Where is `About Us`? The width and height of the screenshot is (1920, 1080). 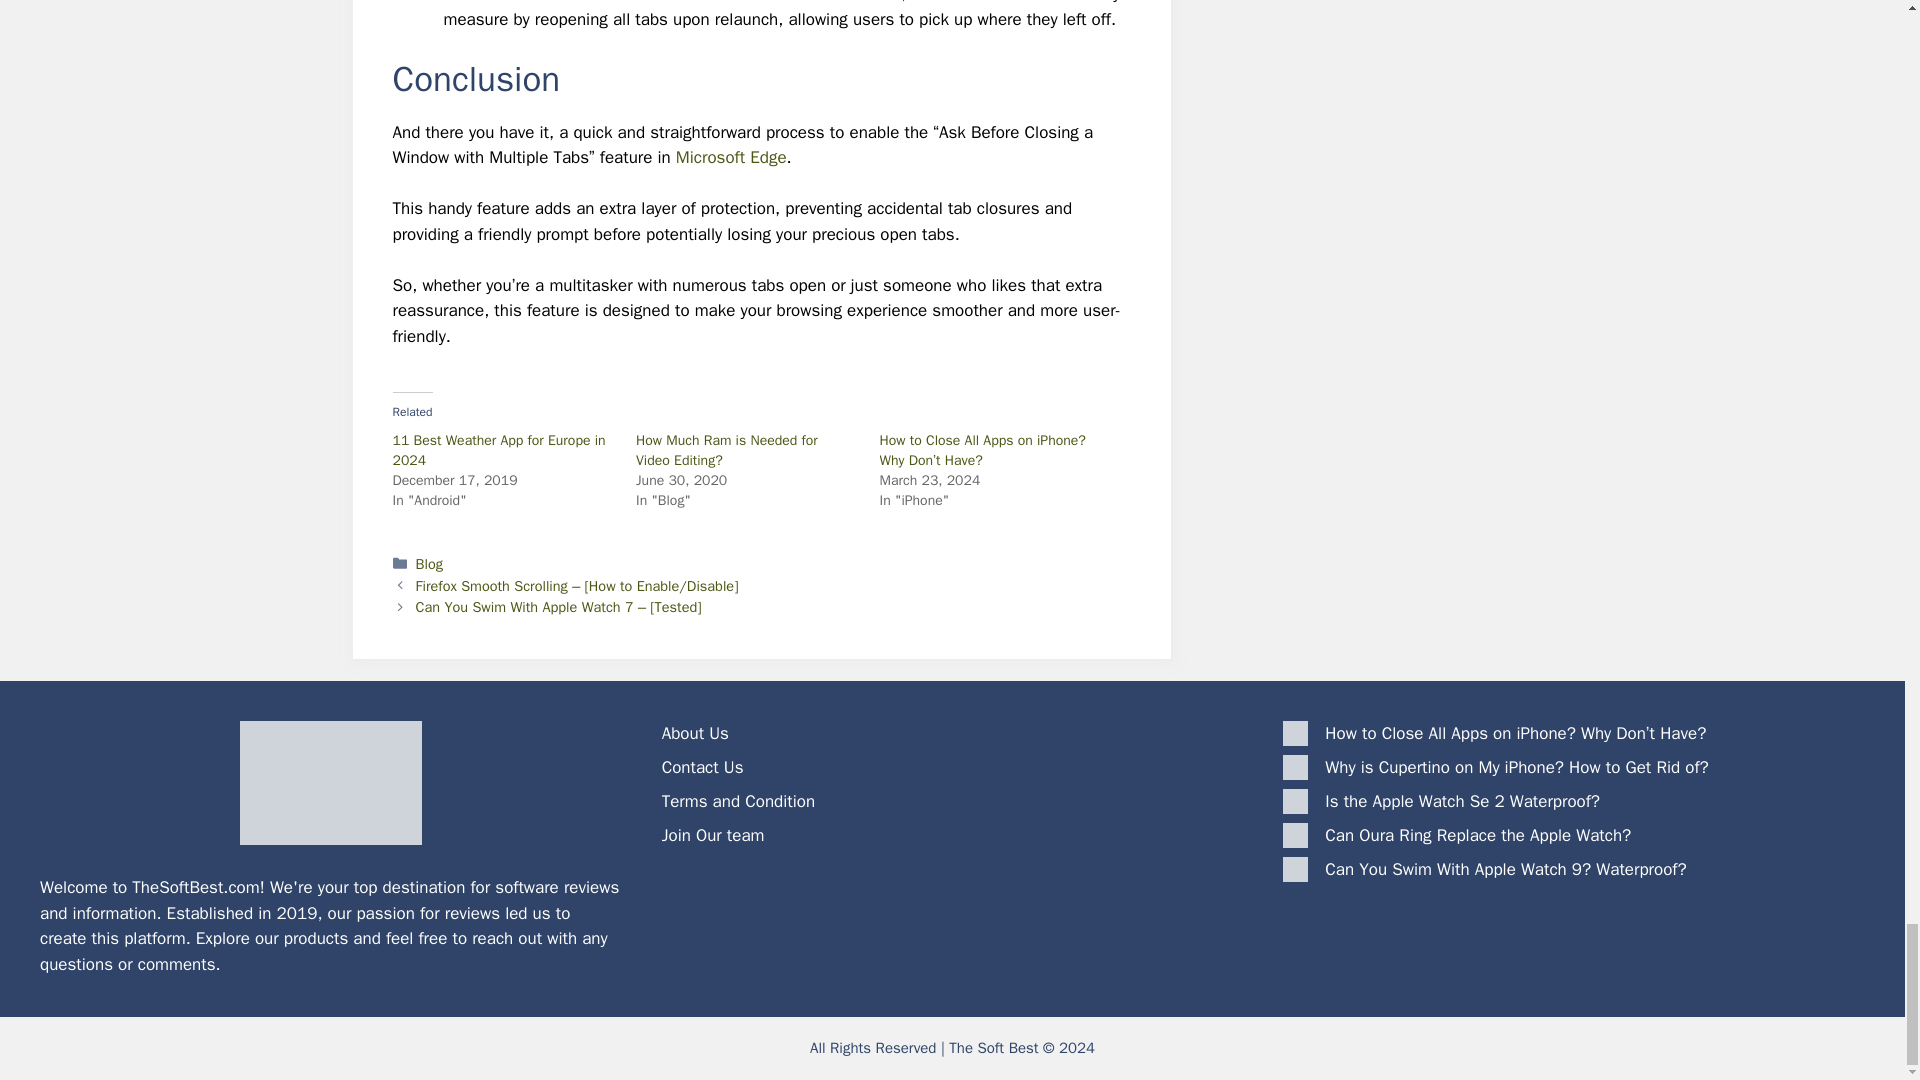 About Us is located at coordinates (696, 733).